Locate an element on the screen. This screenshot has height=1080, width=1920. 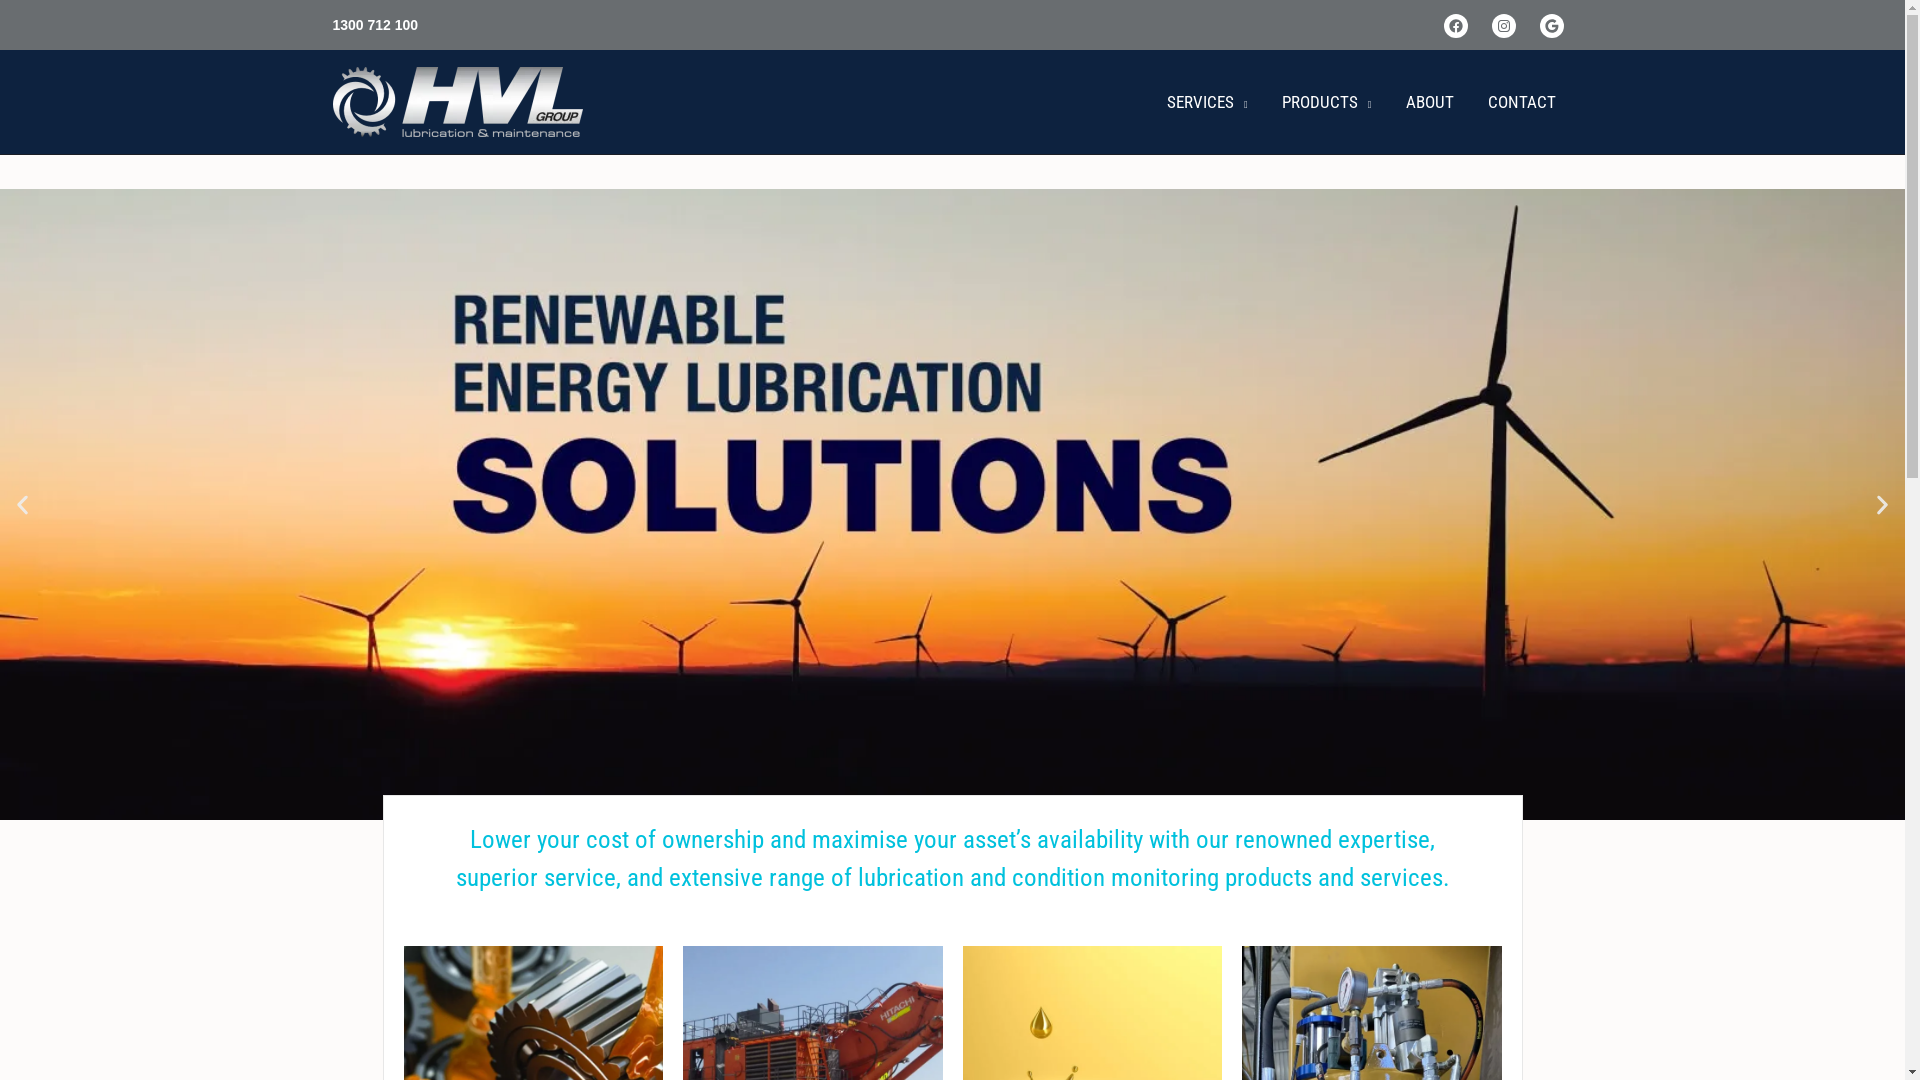
Instagram is located at coordinates (1504, 26).